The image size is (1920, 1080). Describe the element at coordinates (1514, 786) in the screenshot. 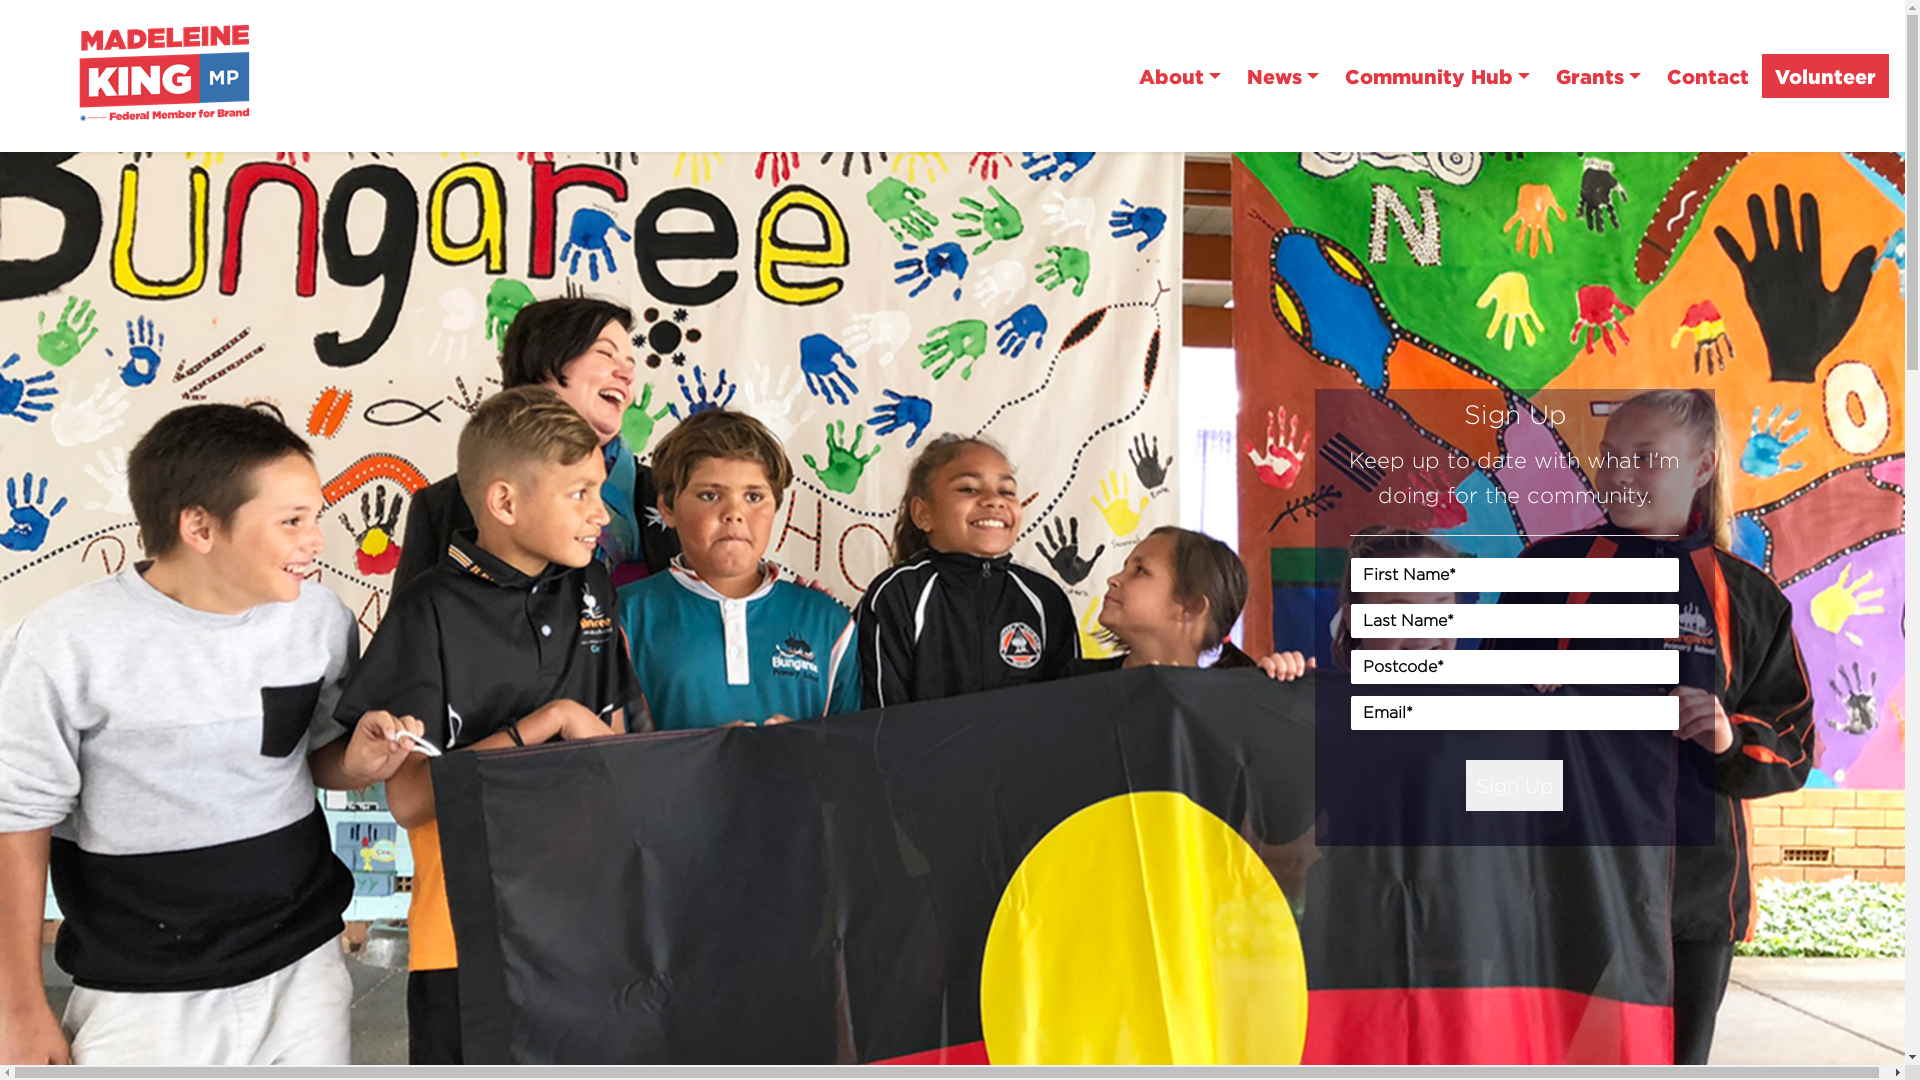

I see `Sign Up` at that location.